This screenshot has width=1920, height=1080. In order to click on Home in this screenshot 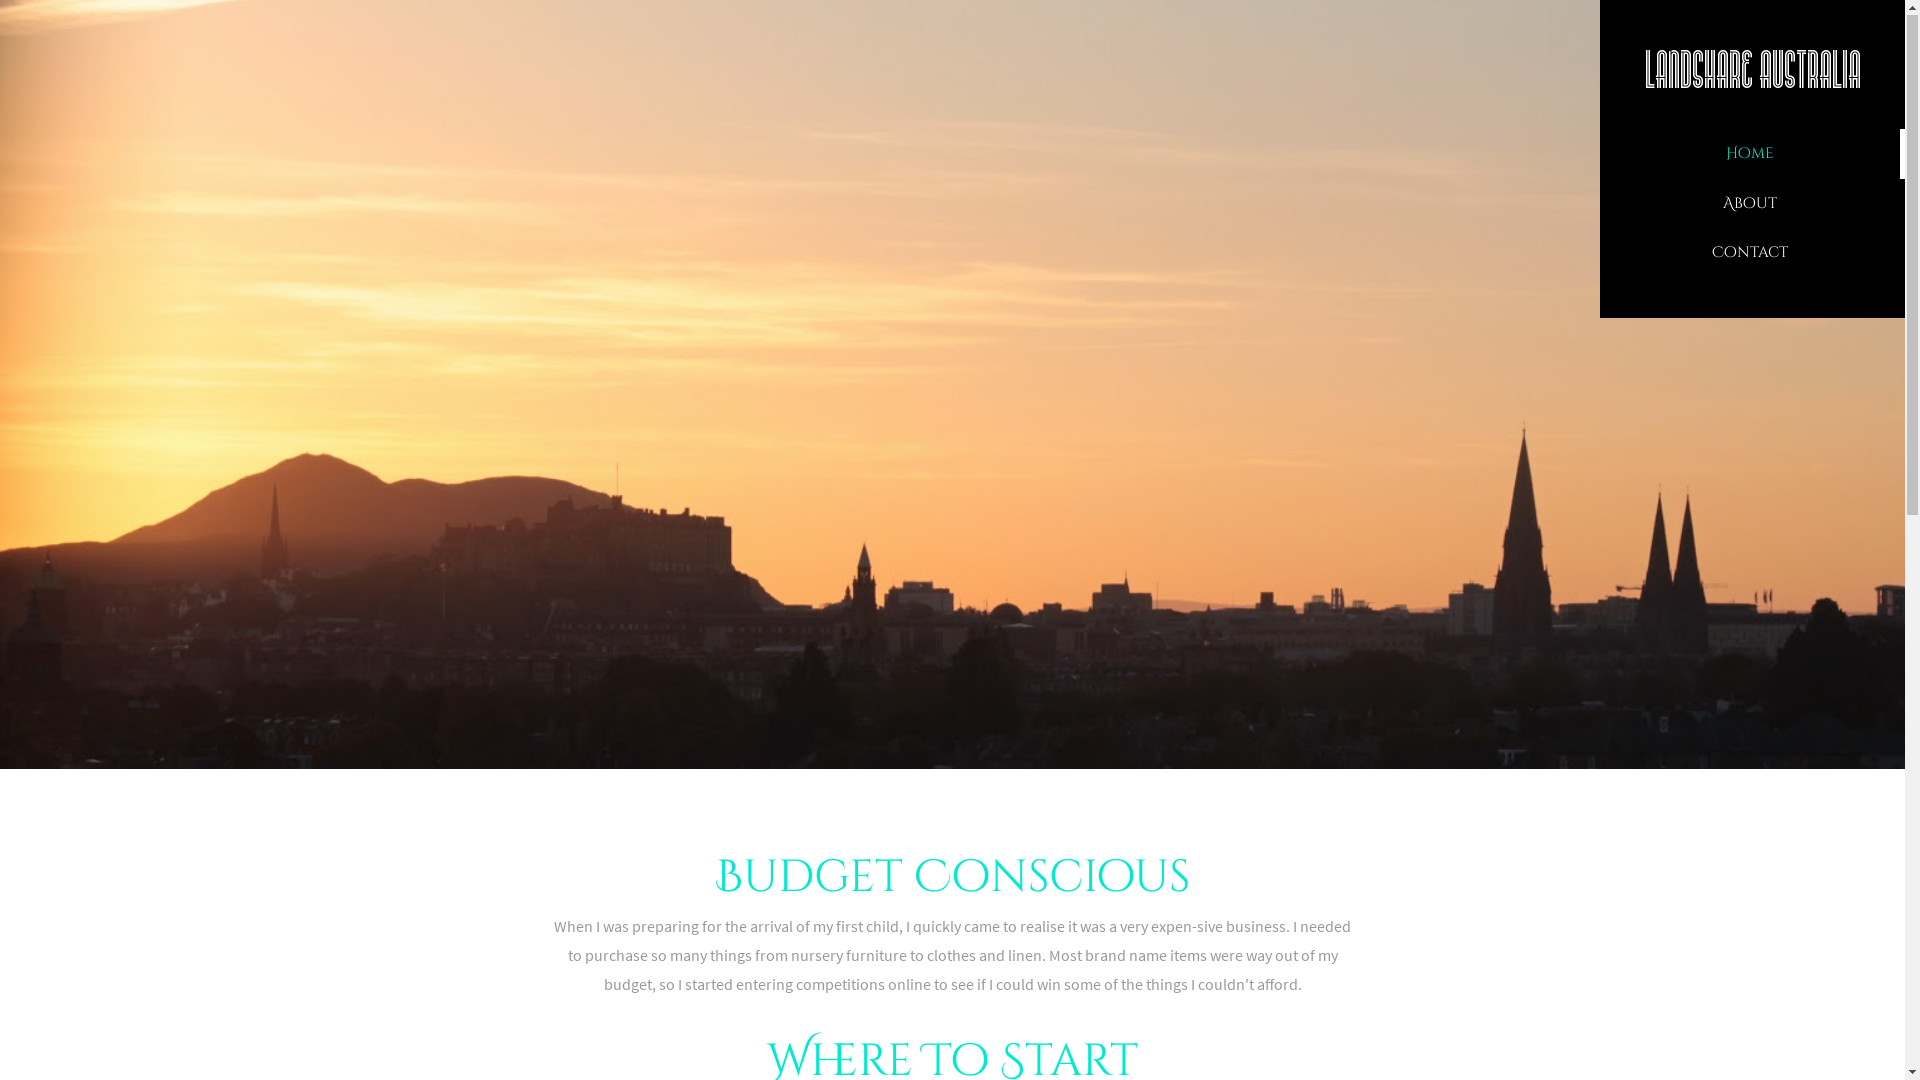, I will do `click(1750, 154)`.